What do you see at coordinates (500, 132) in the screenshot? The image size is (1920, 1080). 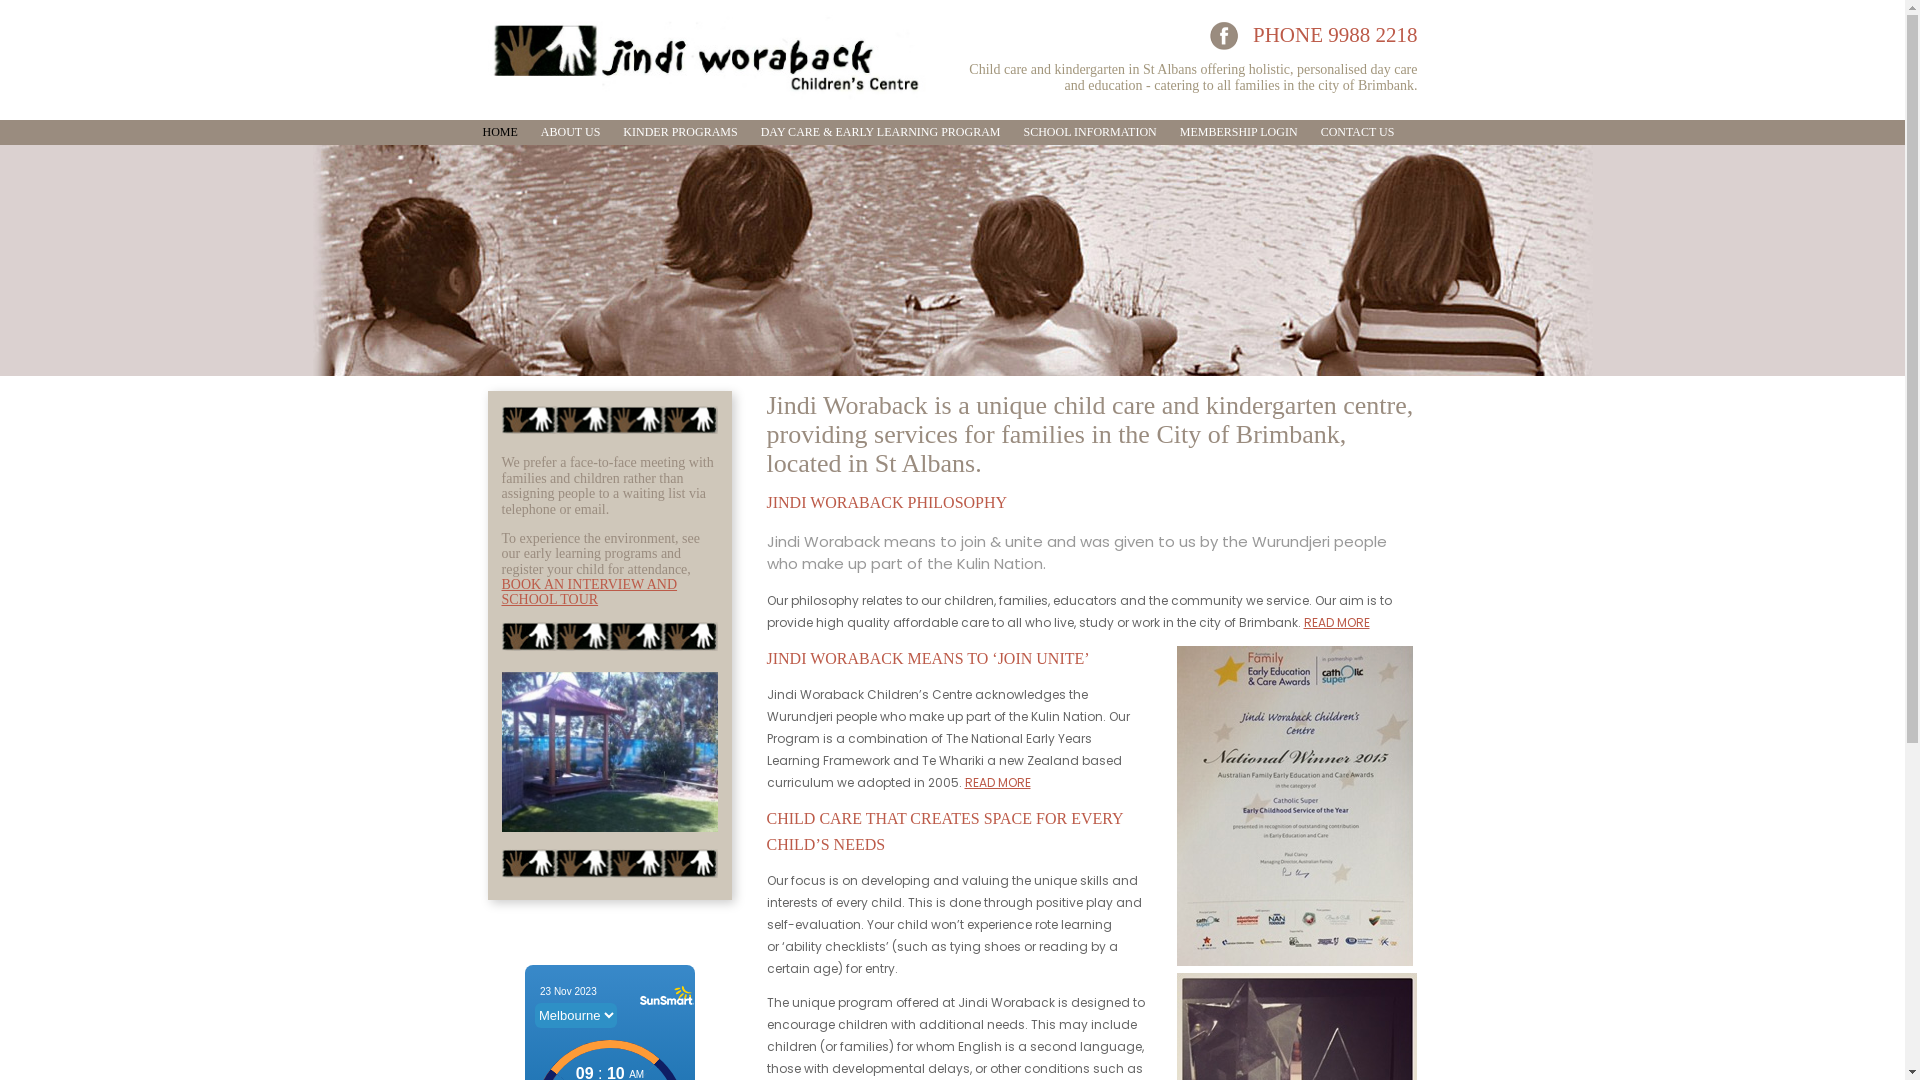 I see `HOME` at bounding box center [500, 132].